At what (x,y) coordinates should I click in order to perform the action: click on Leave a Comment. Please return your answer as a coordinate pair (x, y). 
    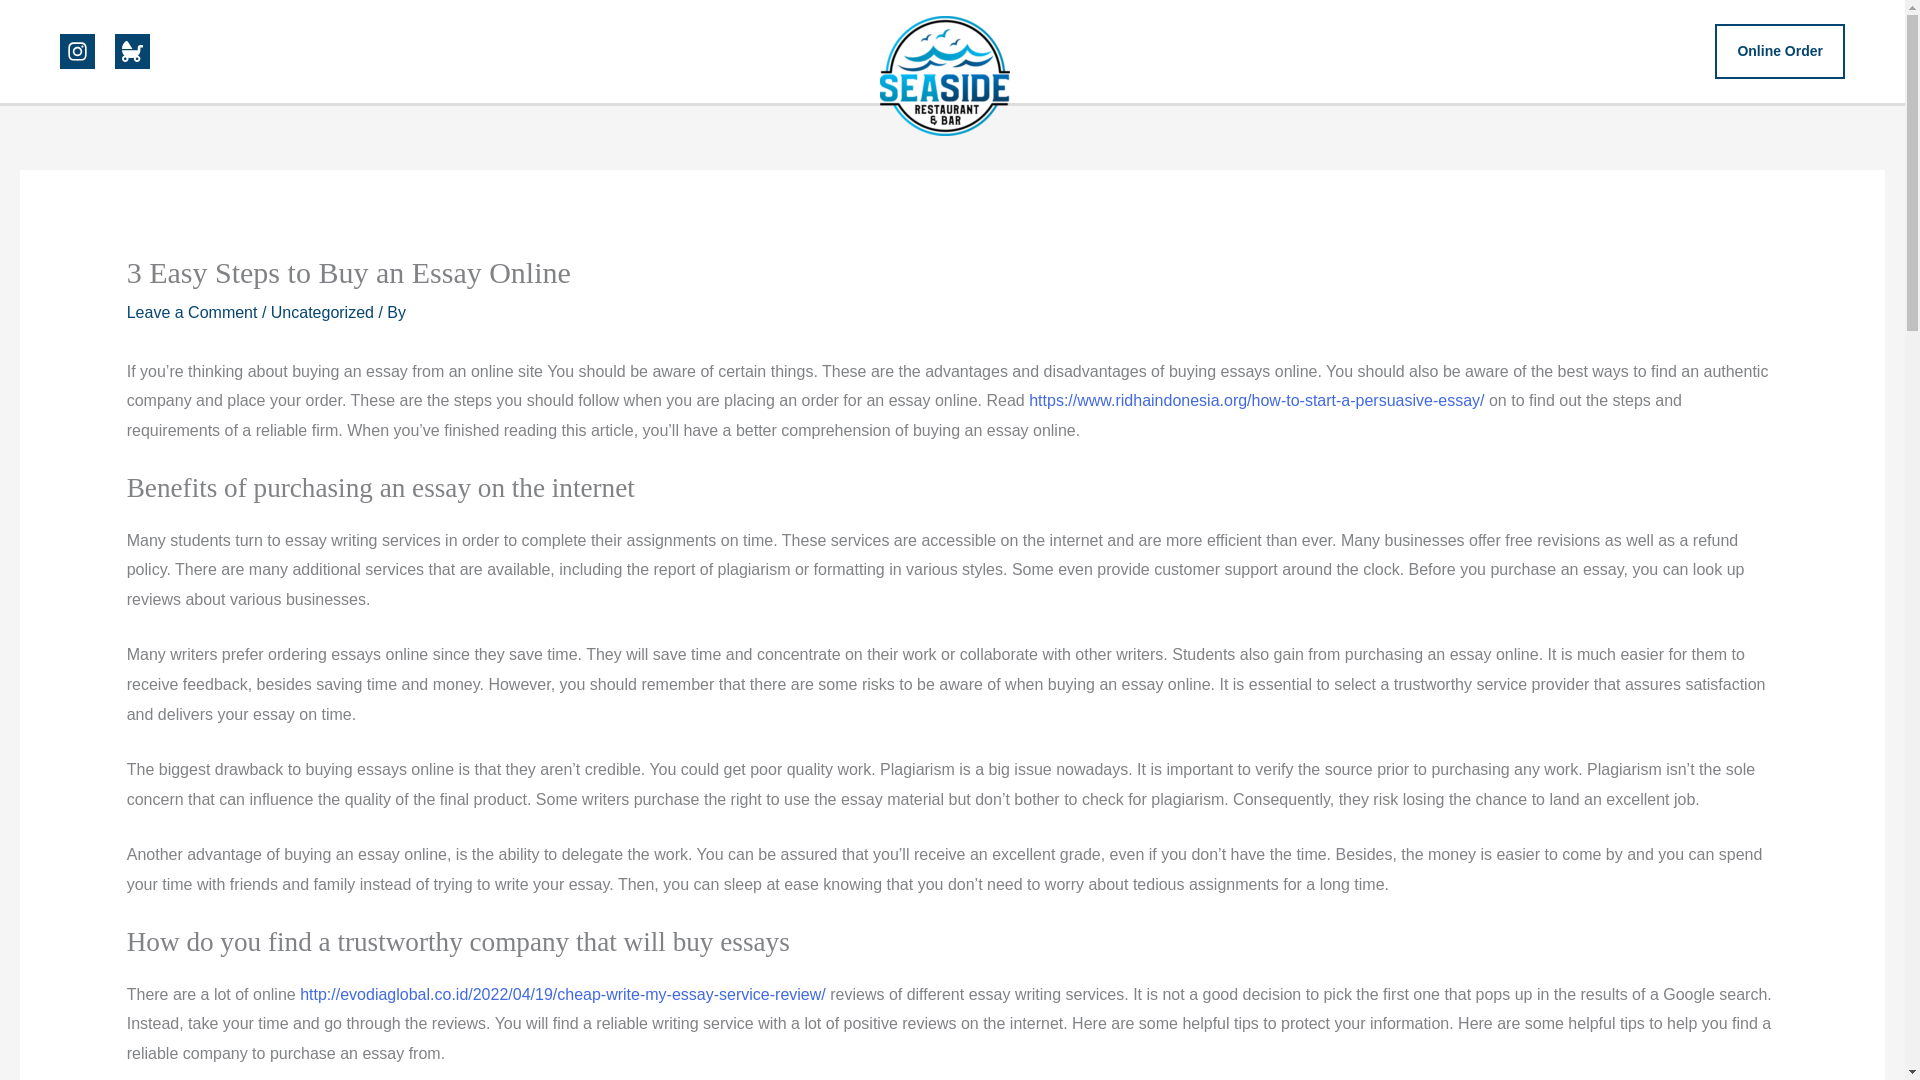
    Looking at the image, I should click on (192, 312).